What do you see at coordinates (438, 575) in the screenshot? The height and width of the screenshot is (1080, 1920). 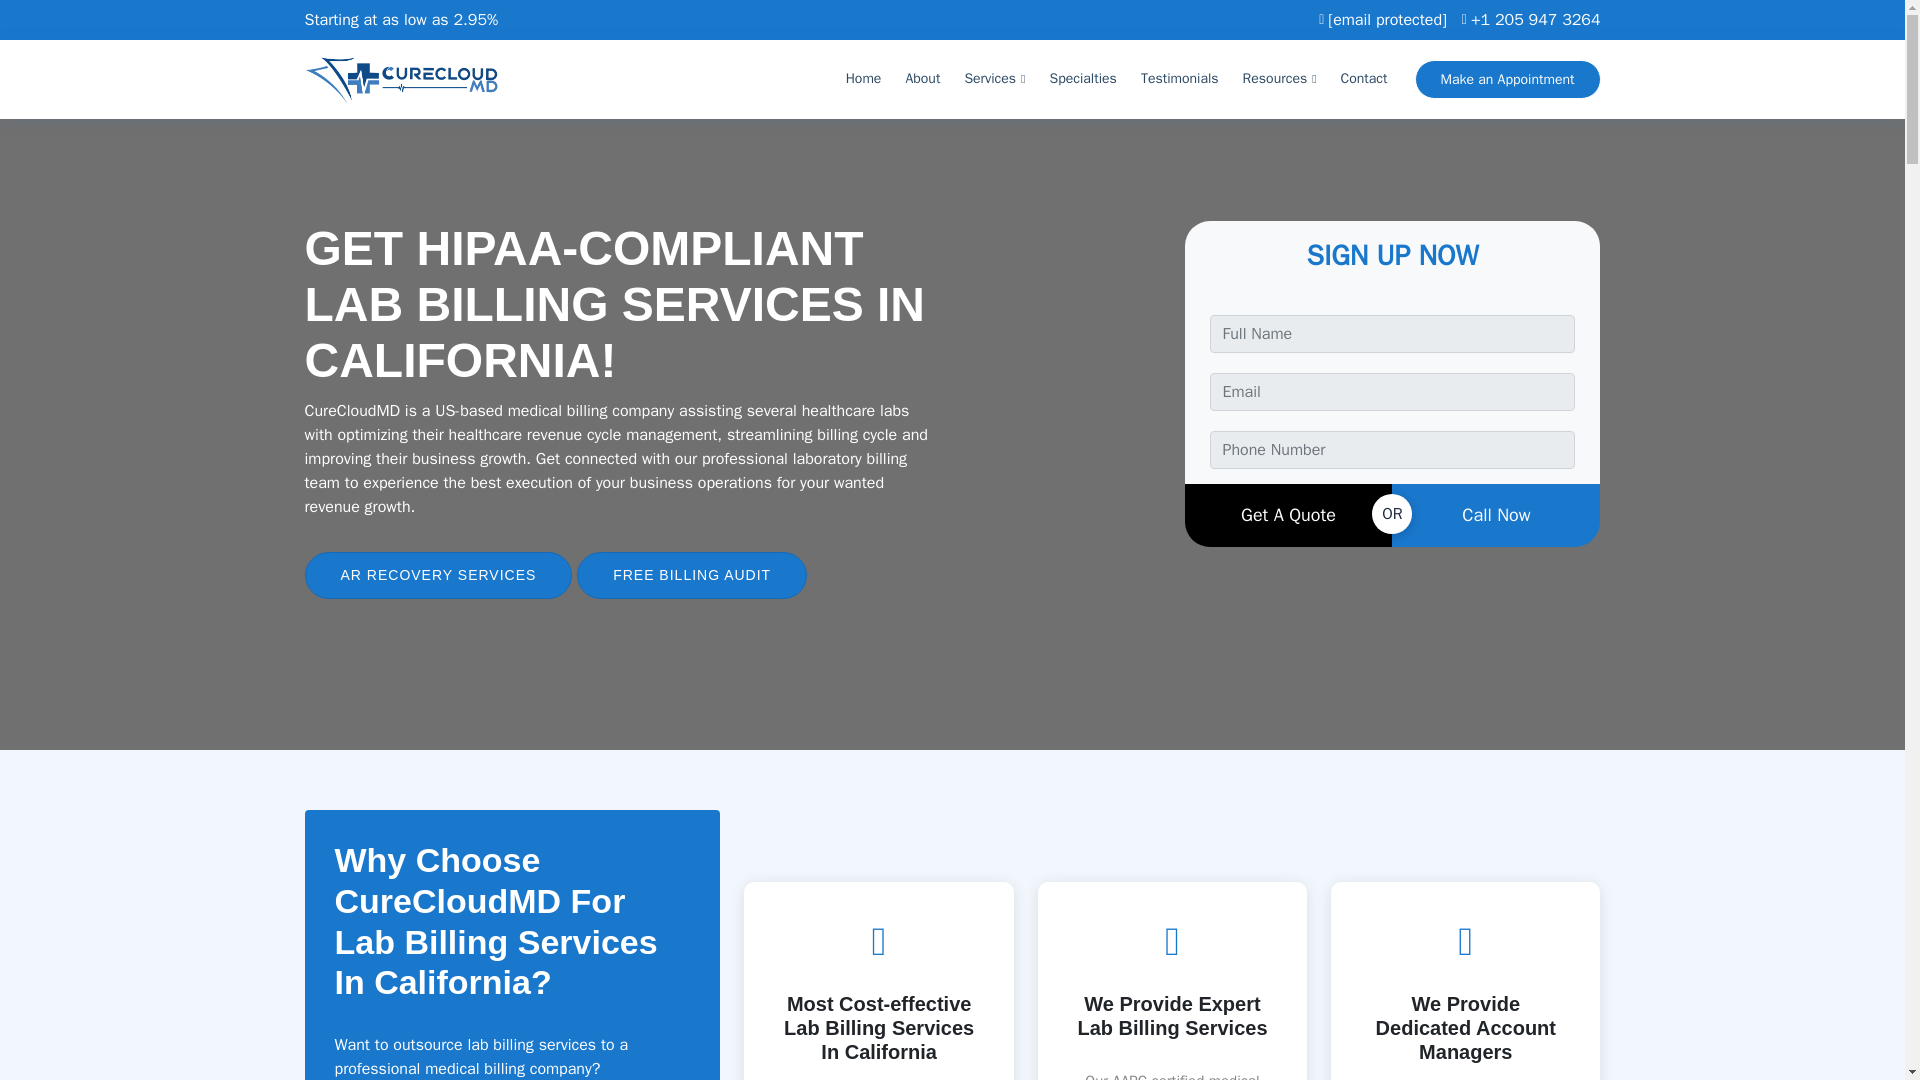 I see `AR RECOVERY SERVICES` at bounding box center [438, 575].